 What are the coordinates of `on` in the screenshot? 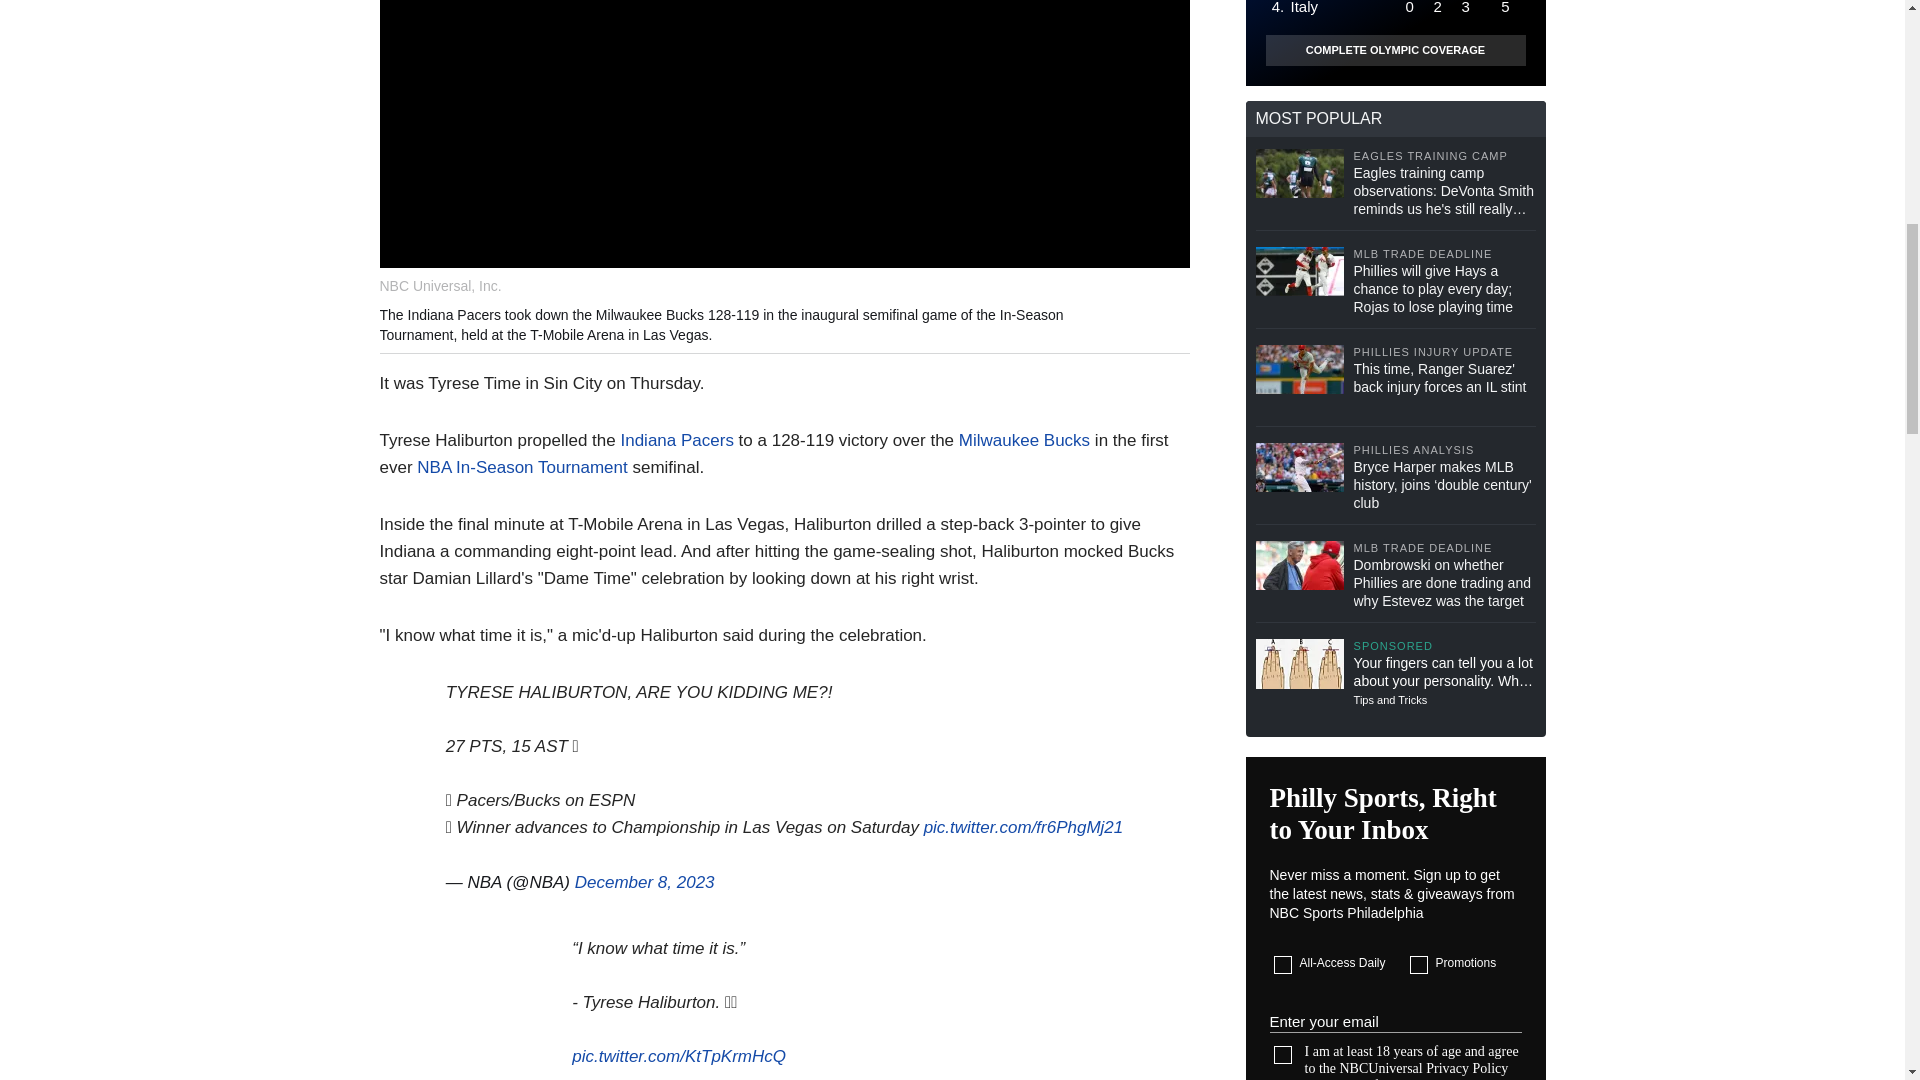 It's located at (1283, 964).